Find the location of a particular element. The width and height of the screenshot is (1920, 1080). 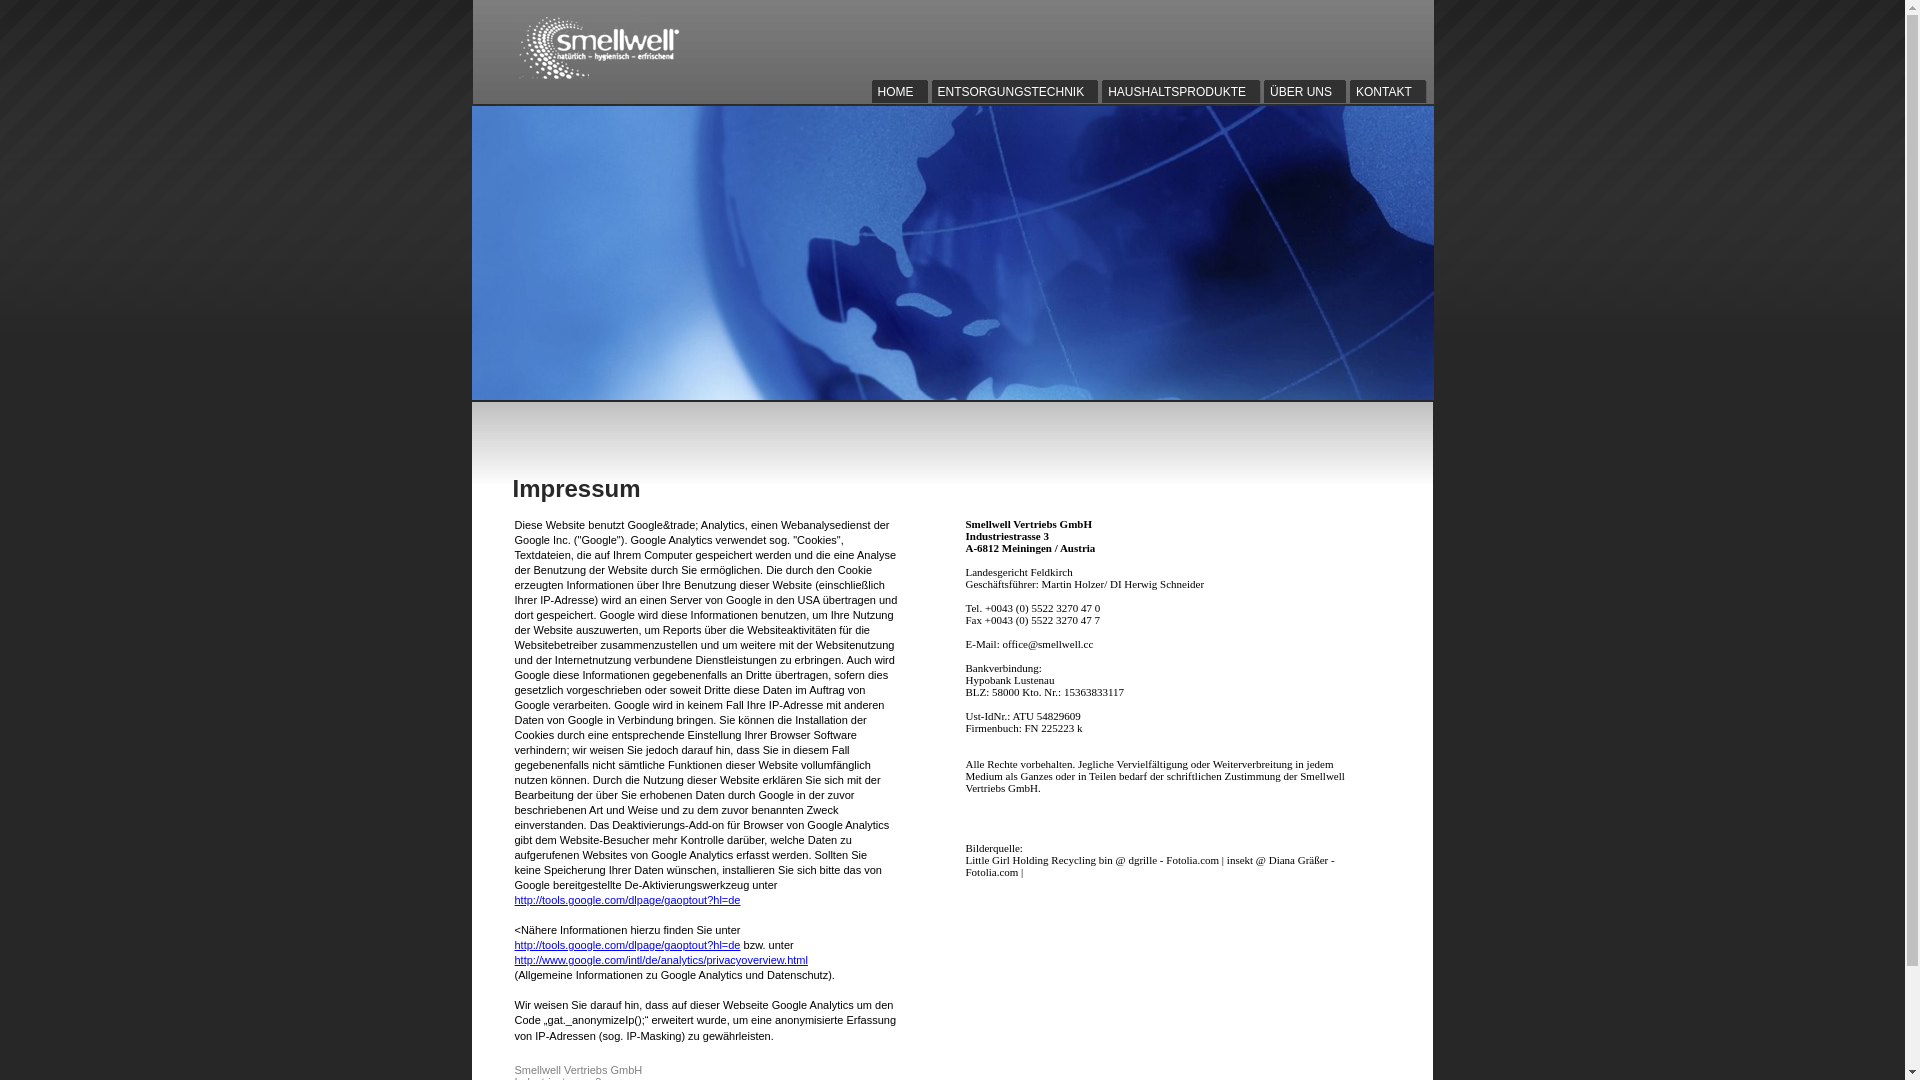

http://www.google.com/intl/de/analytics/privacyoverview.html is located at coordinates (660, 960).